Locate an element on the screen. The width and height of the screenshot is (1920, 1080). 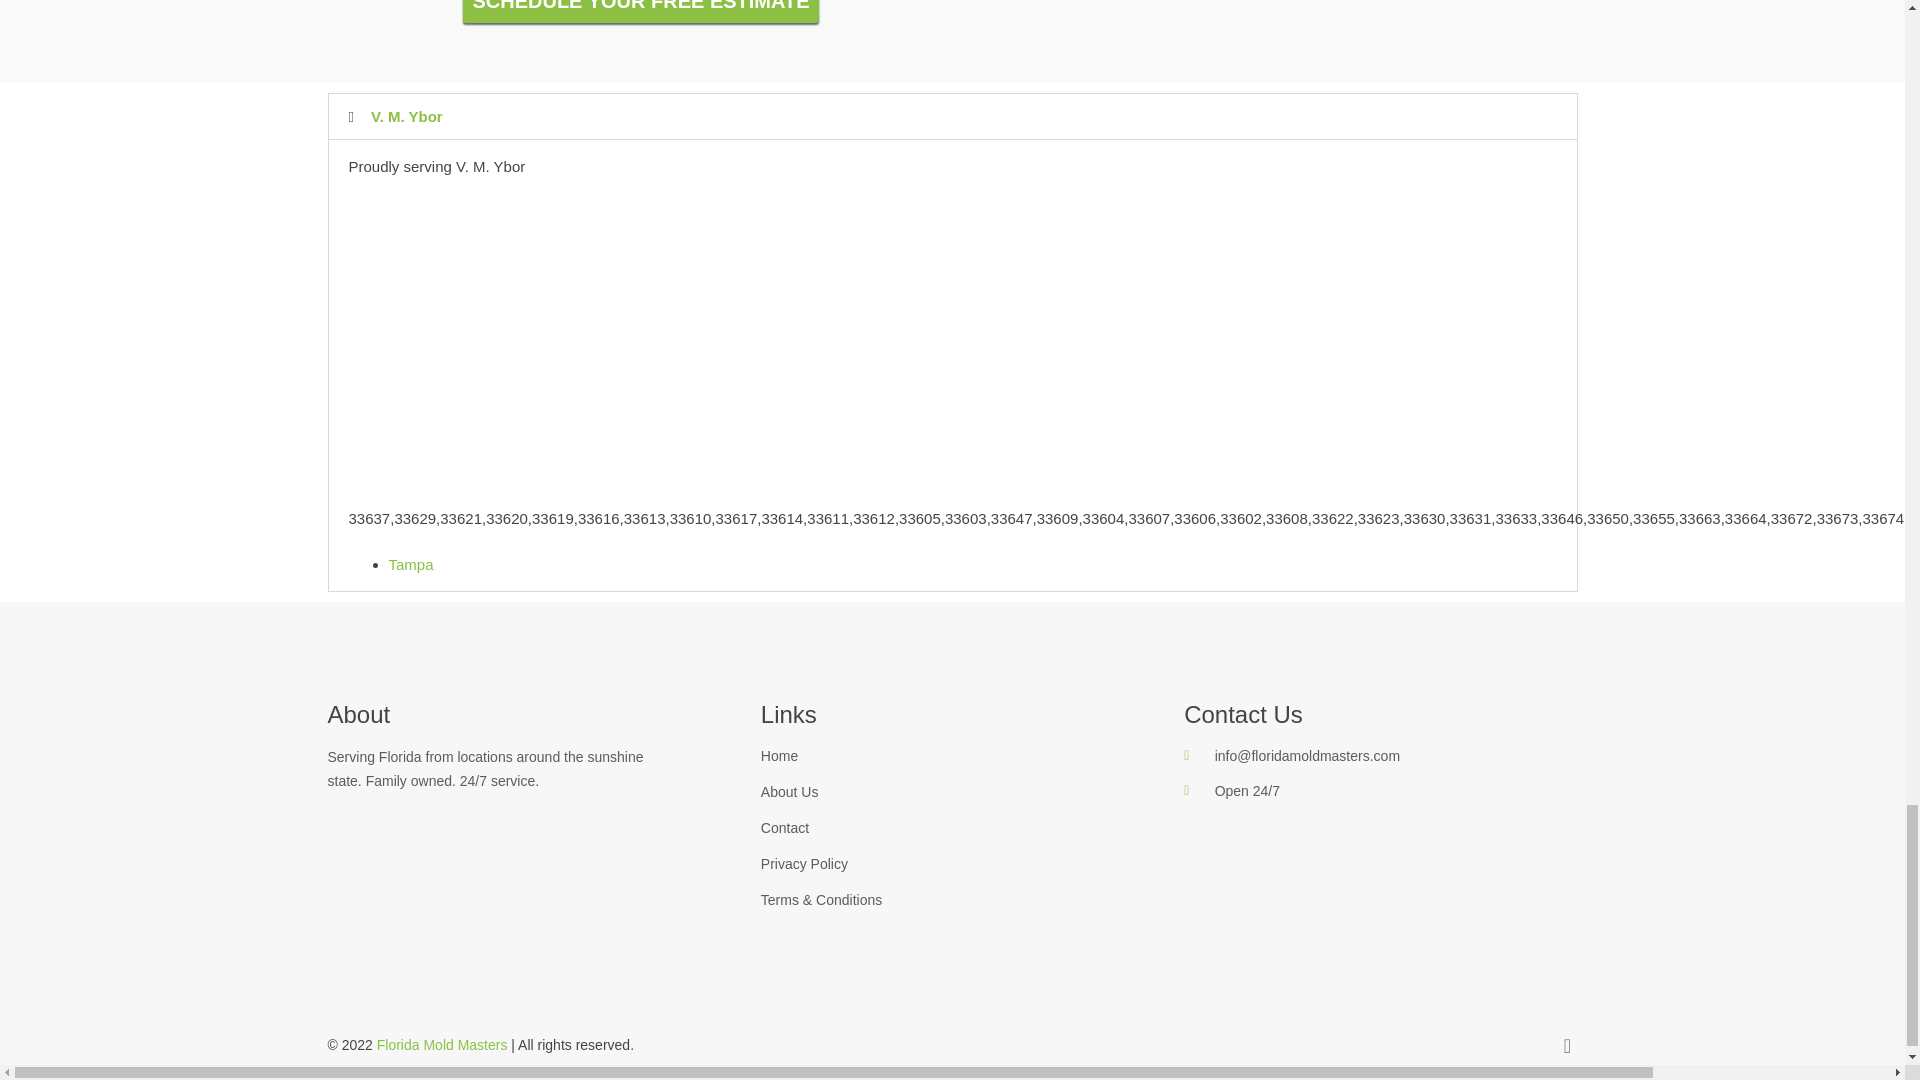
Florida Mold Masters is located at coordinates (442, 1044).